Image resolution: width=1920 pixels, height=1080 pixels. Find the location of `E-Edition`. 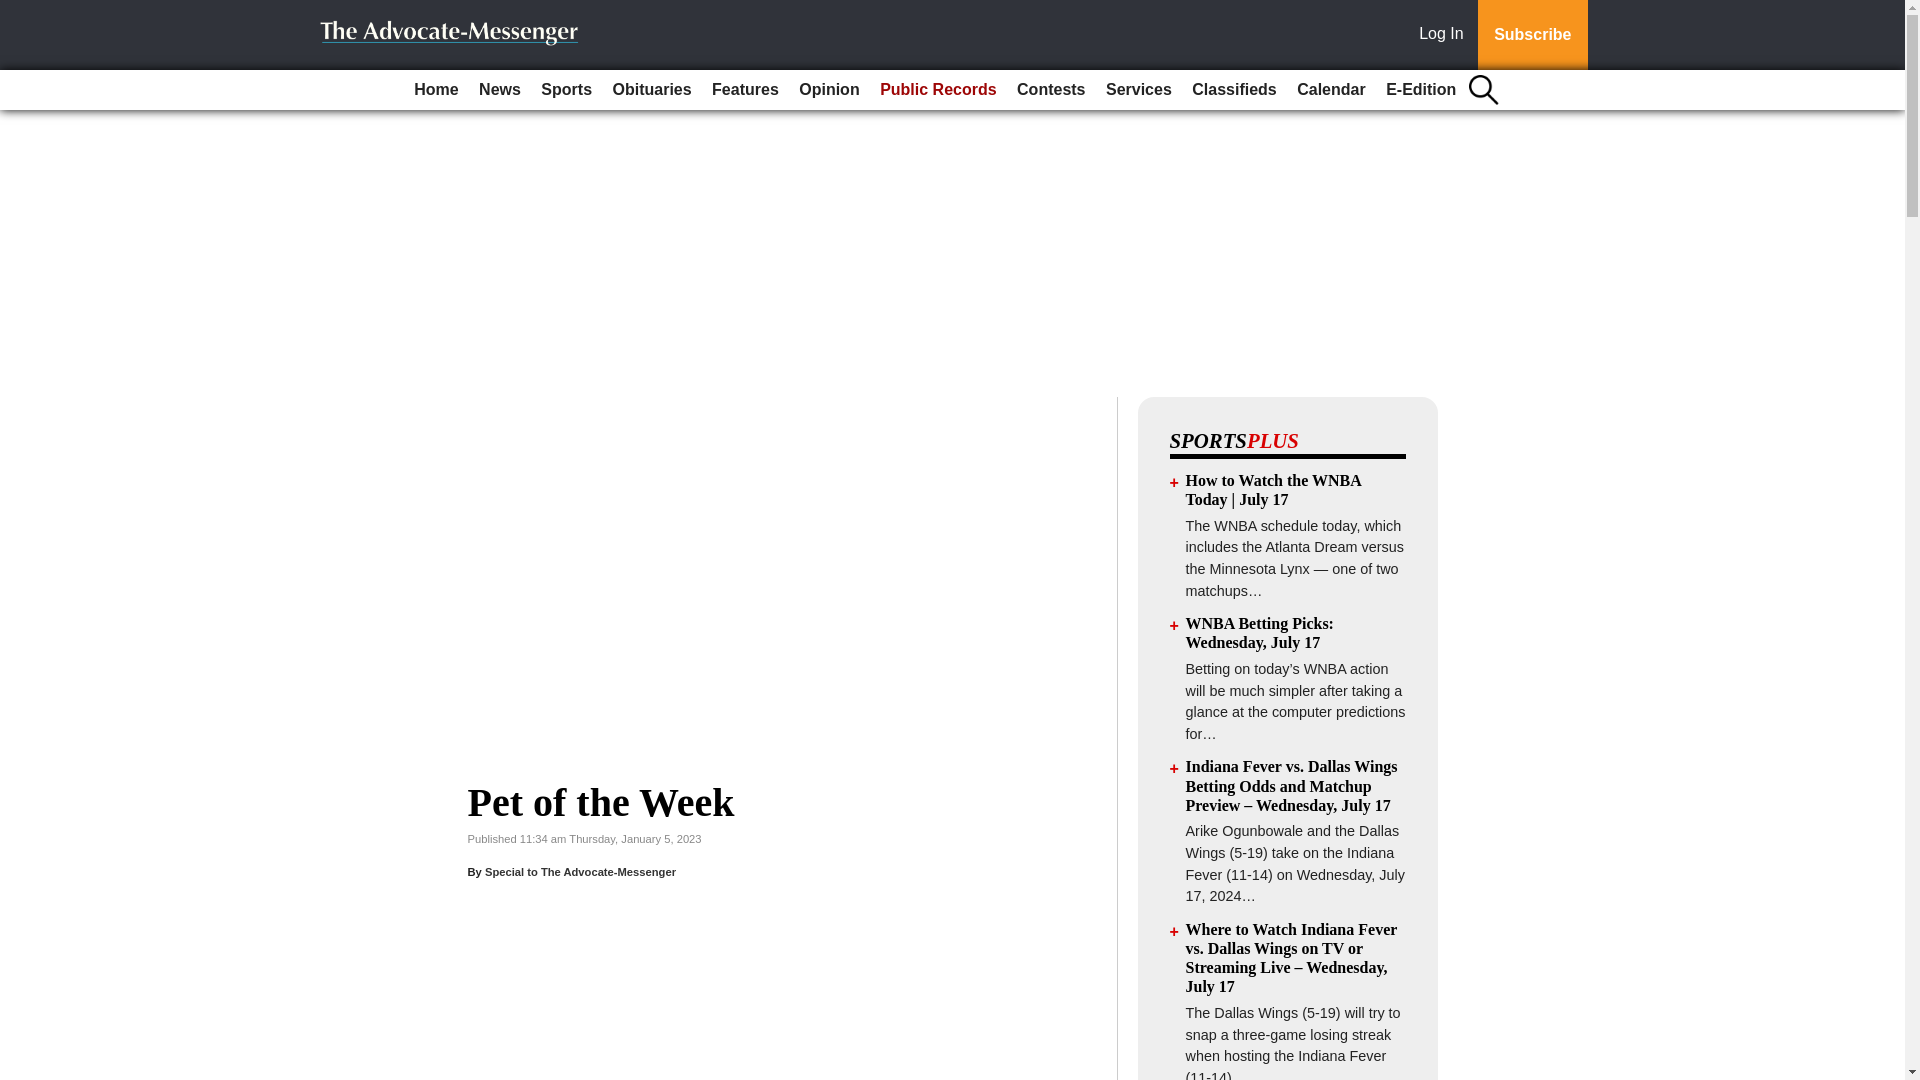

E-Edition is located at coordinates (1420, 90).